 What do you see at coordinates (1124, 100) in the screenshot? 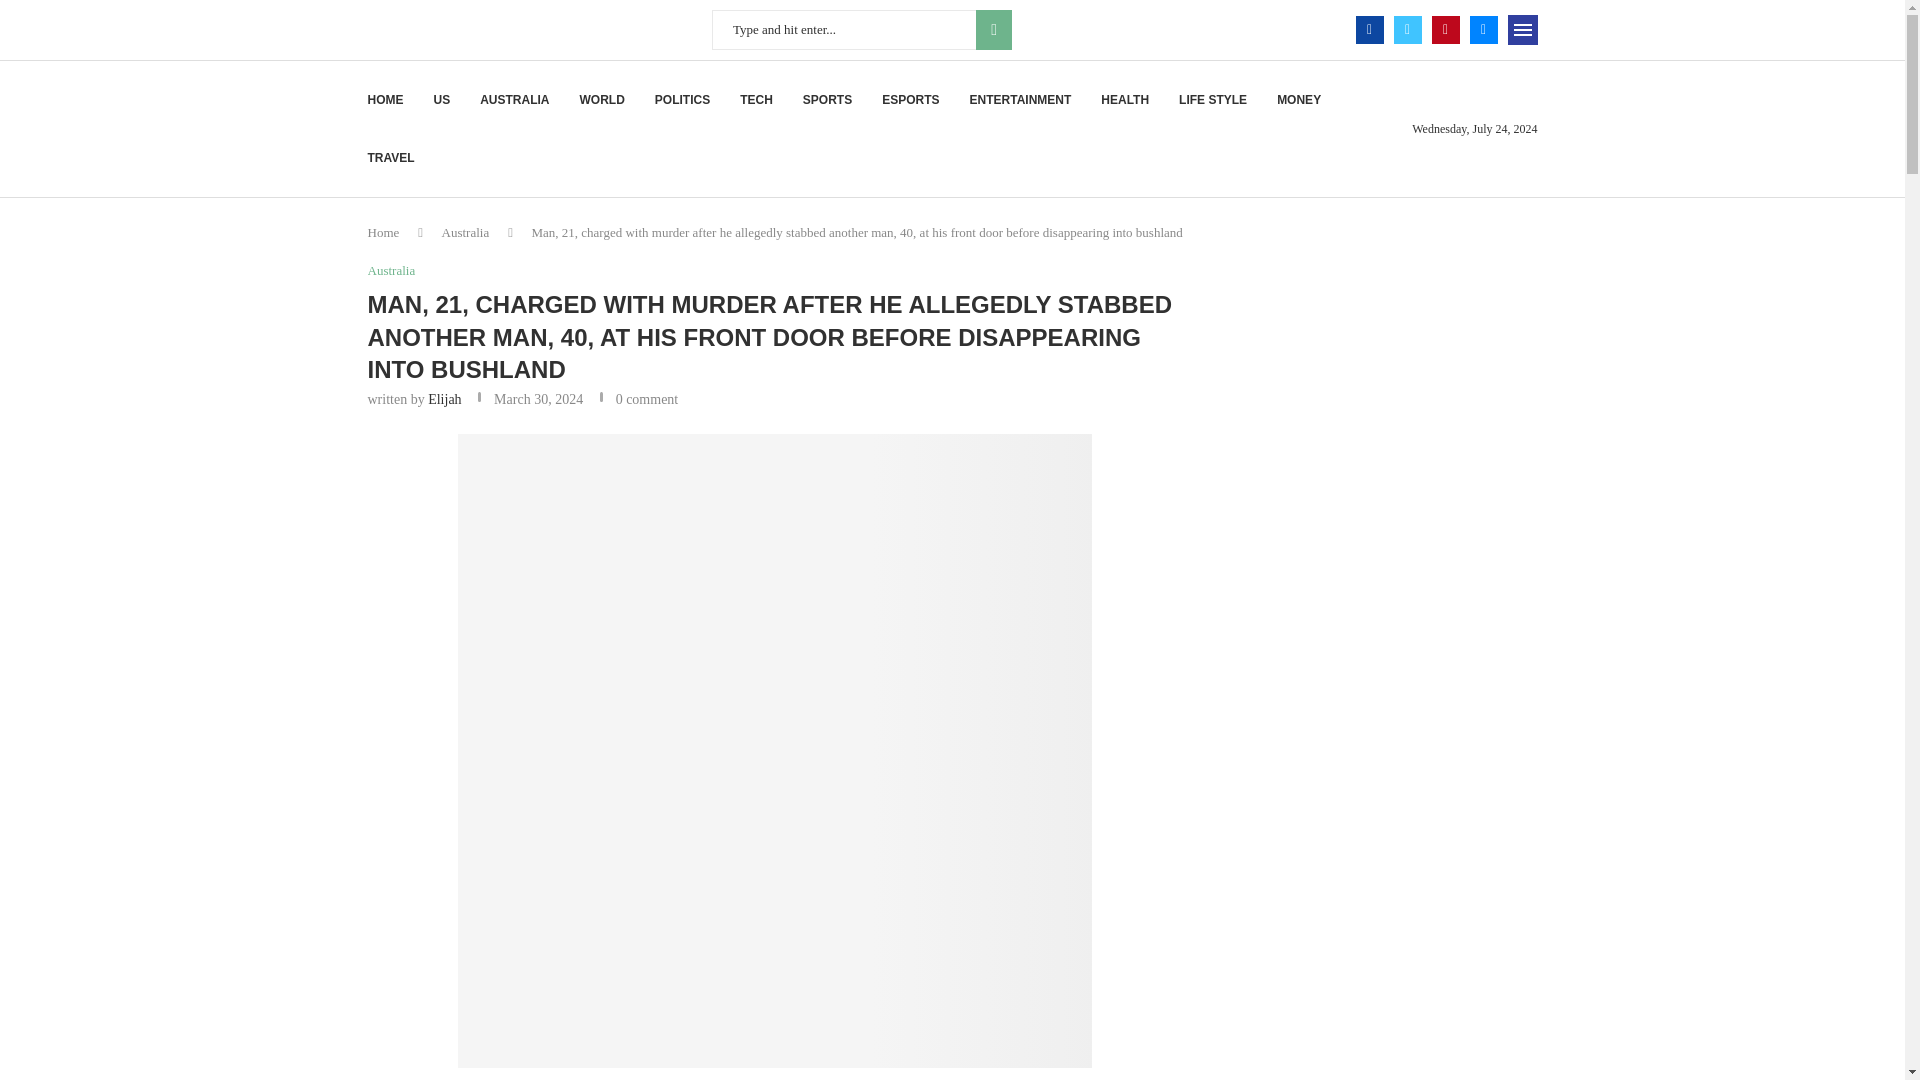
I see `HEALTH` at bounding box center [1124, 100].